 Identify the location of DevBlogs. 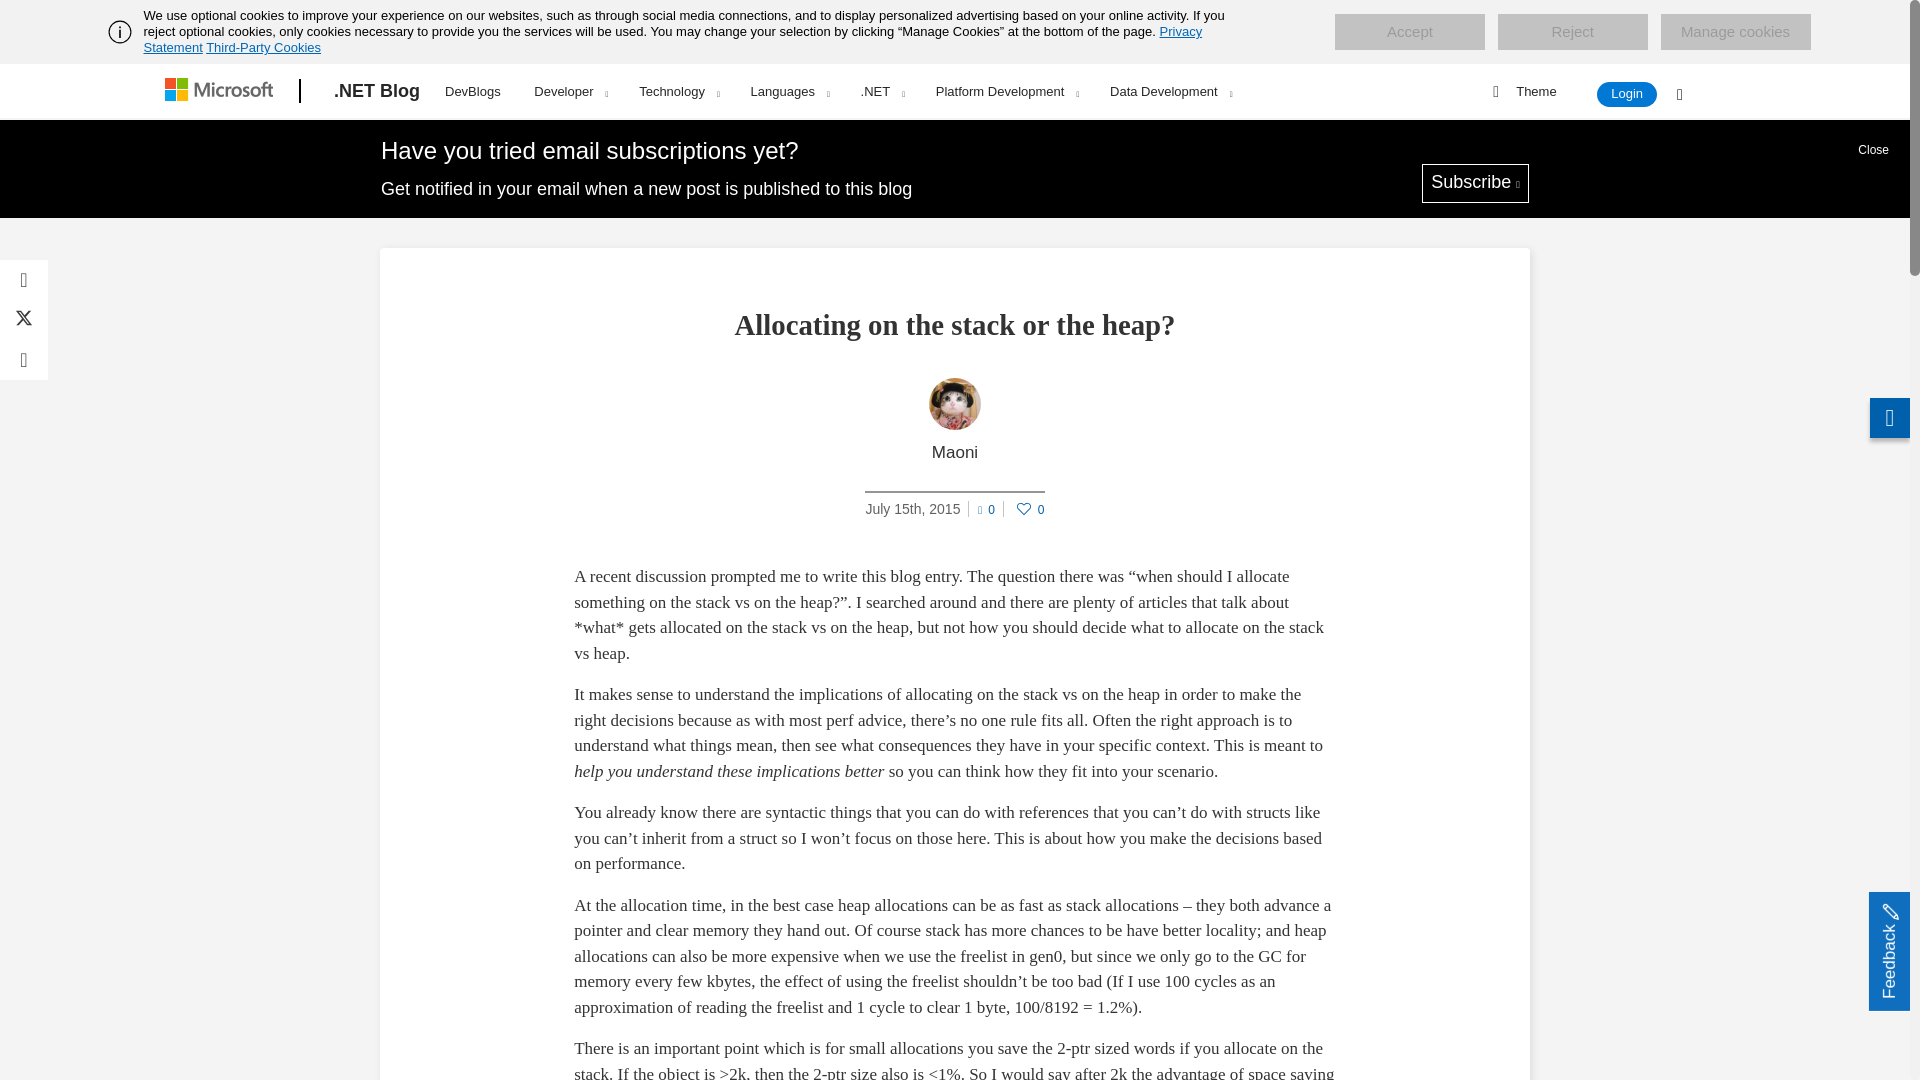
(472, 88).